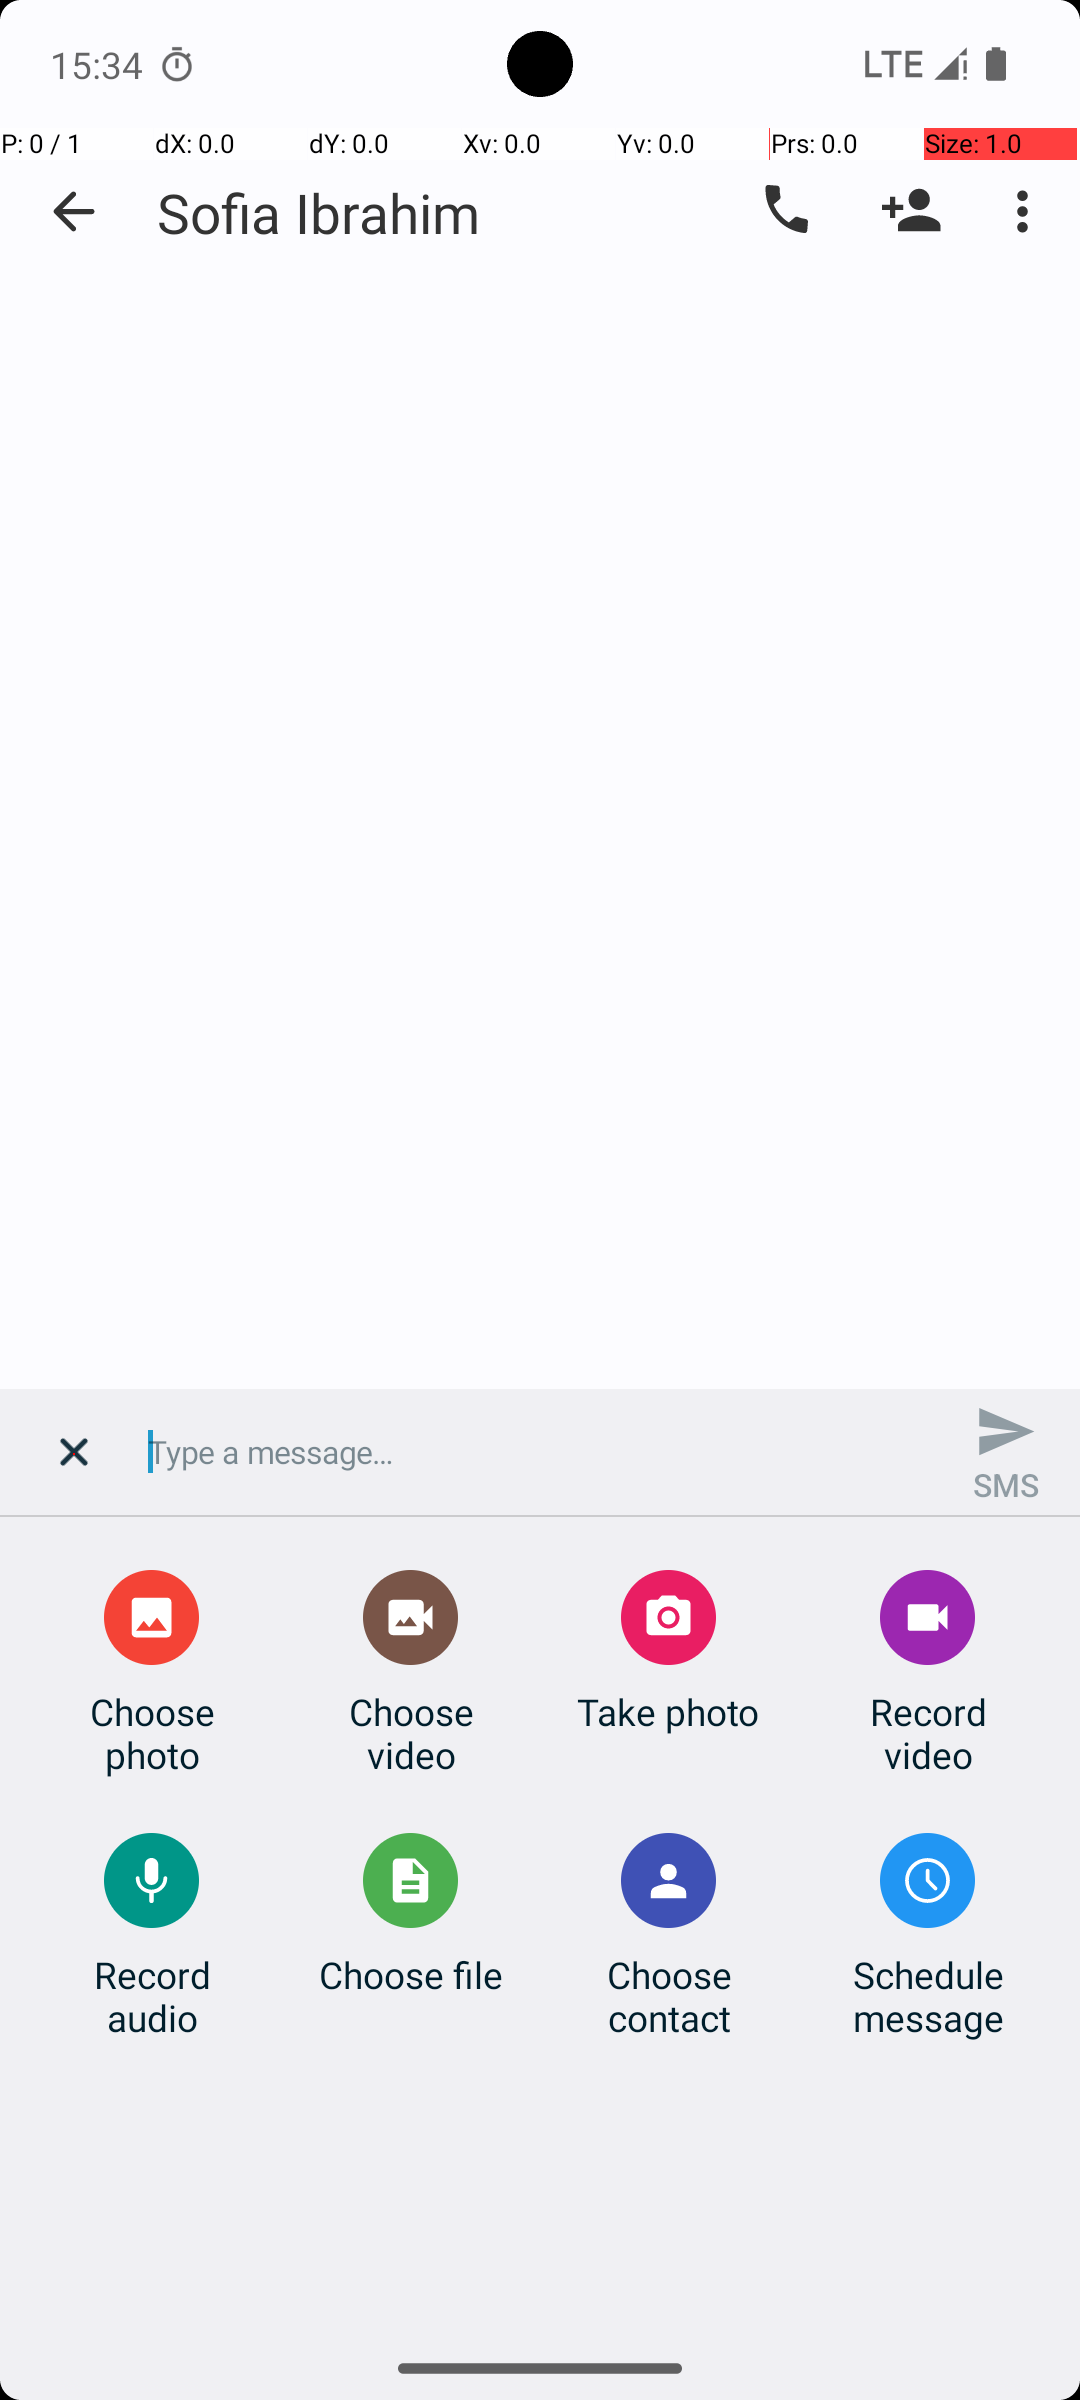 The image size is (1080, 2400). Describe the element at coordinates (152, 1996) in the screenshot. I see `Record audio` at that location.